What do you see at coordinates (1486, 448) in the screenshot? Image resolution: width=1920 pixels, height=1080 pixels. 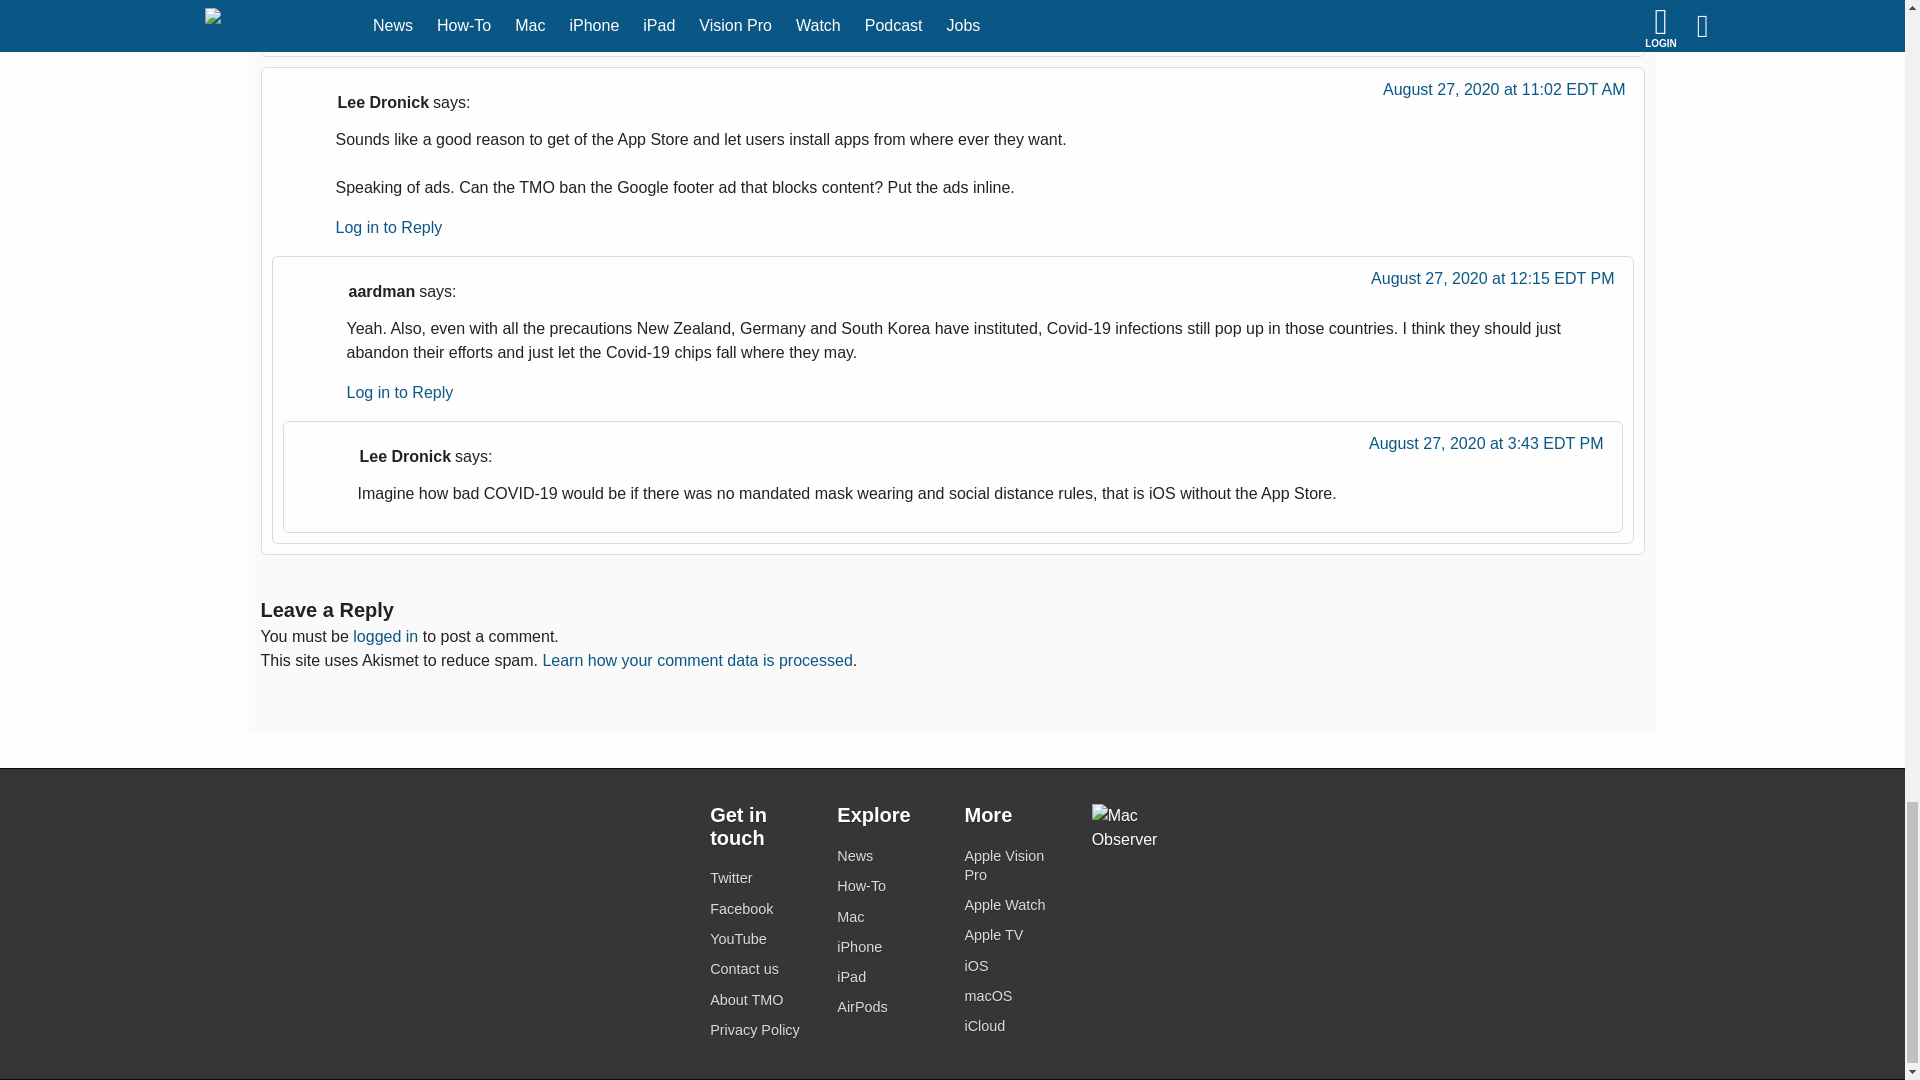 I see `August 27, 2020 at 3:43 EDT PM` at bounding box center [1486, 448].